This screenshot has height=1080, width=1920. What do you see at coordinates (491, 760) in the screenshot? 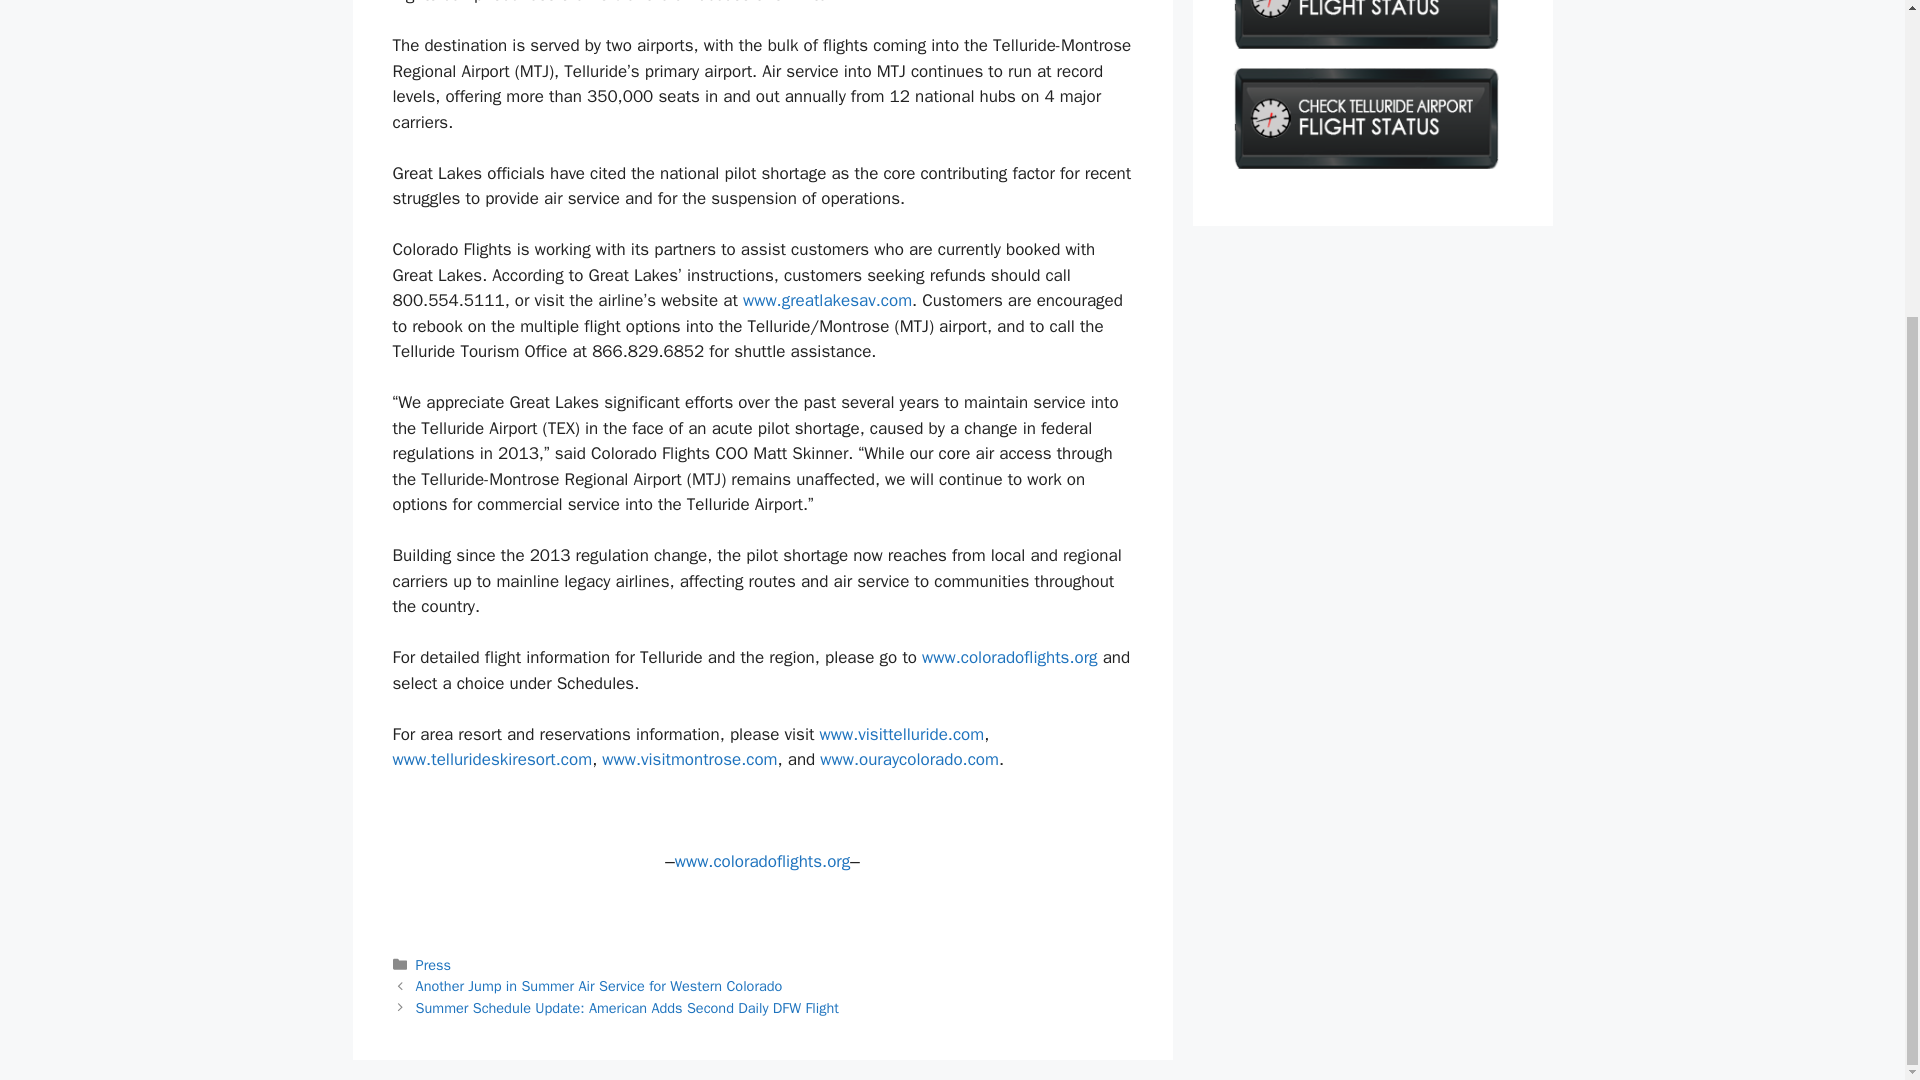
I see `www.tellurideskiresort.com` at bounding box center [491, 760].